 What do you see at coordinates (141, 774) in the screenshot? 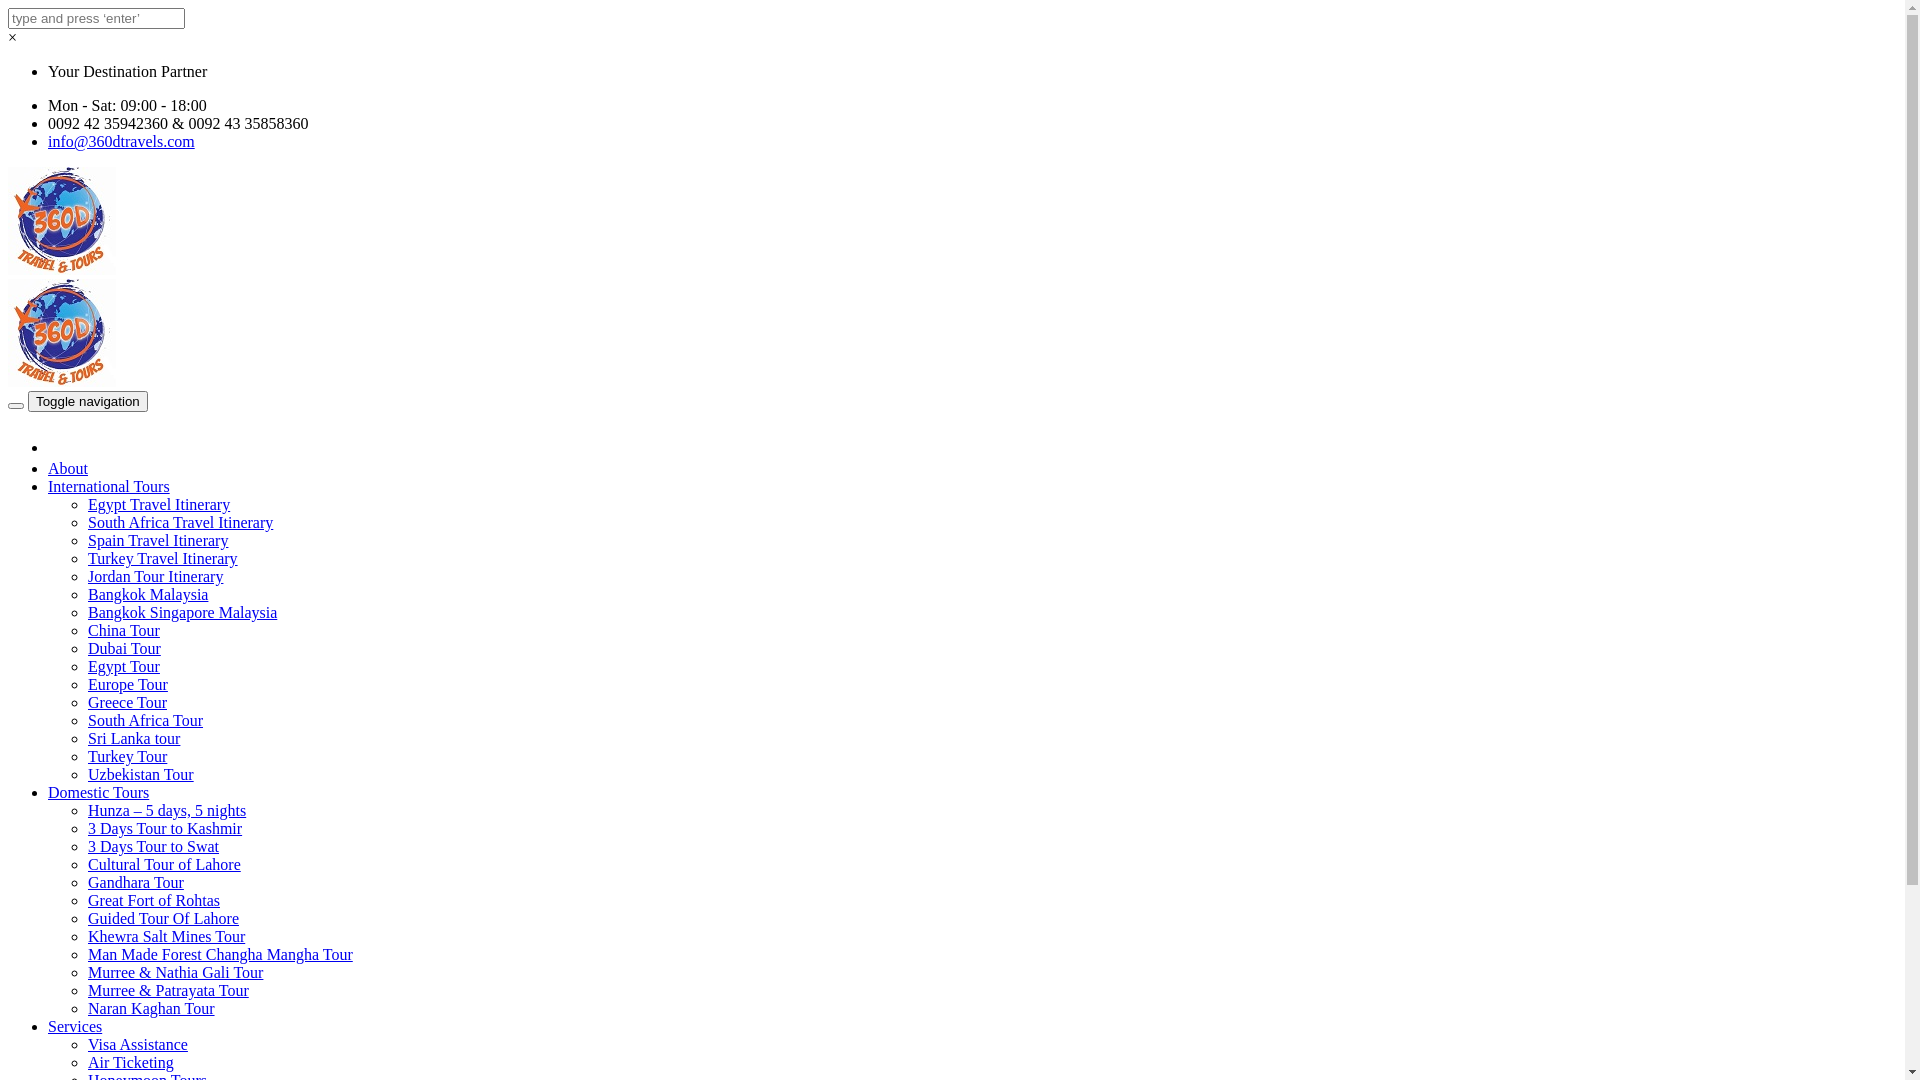
I see `Uzbekistan Tour` at bounding box center [141, 774].